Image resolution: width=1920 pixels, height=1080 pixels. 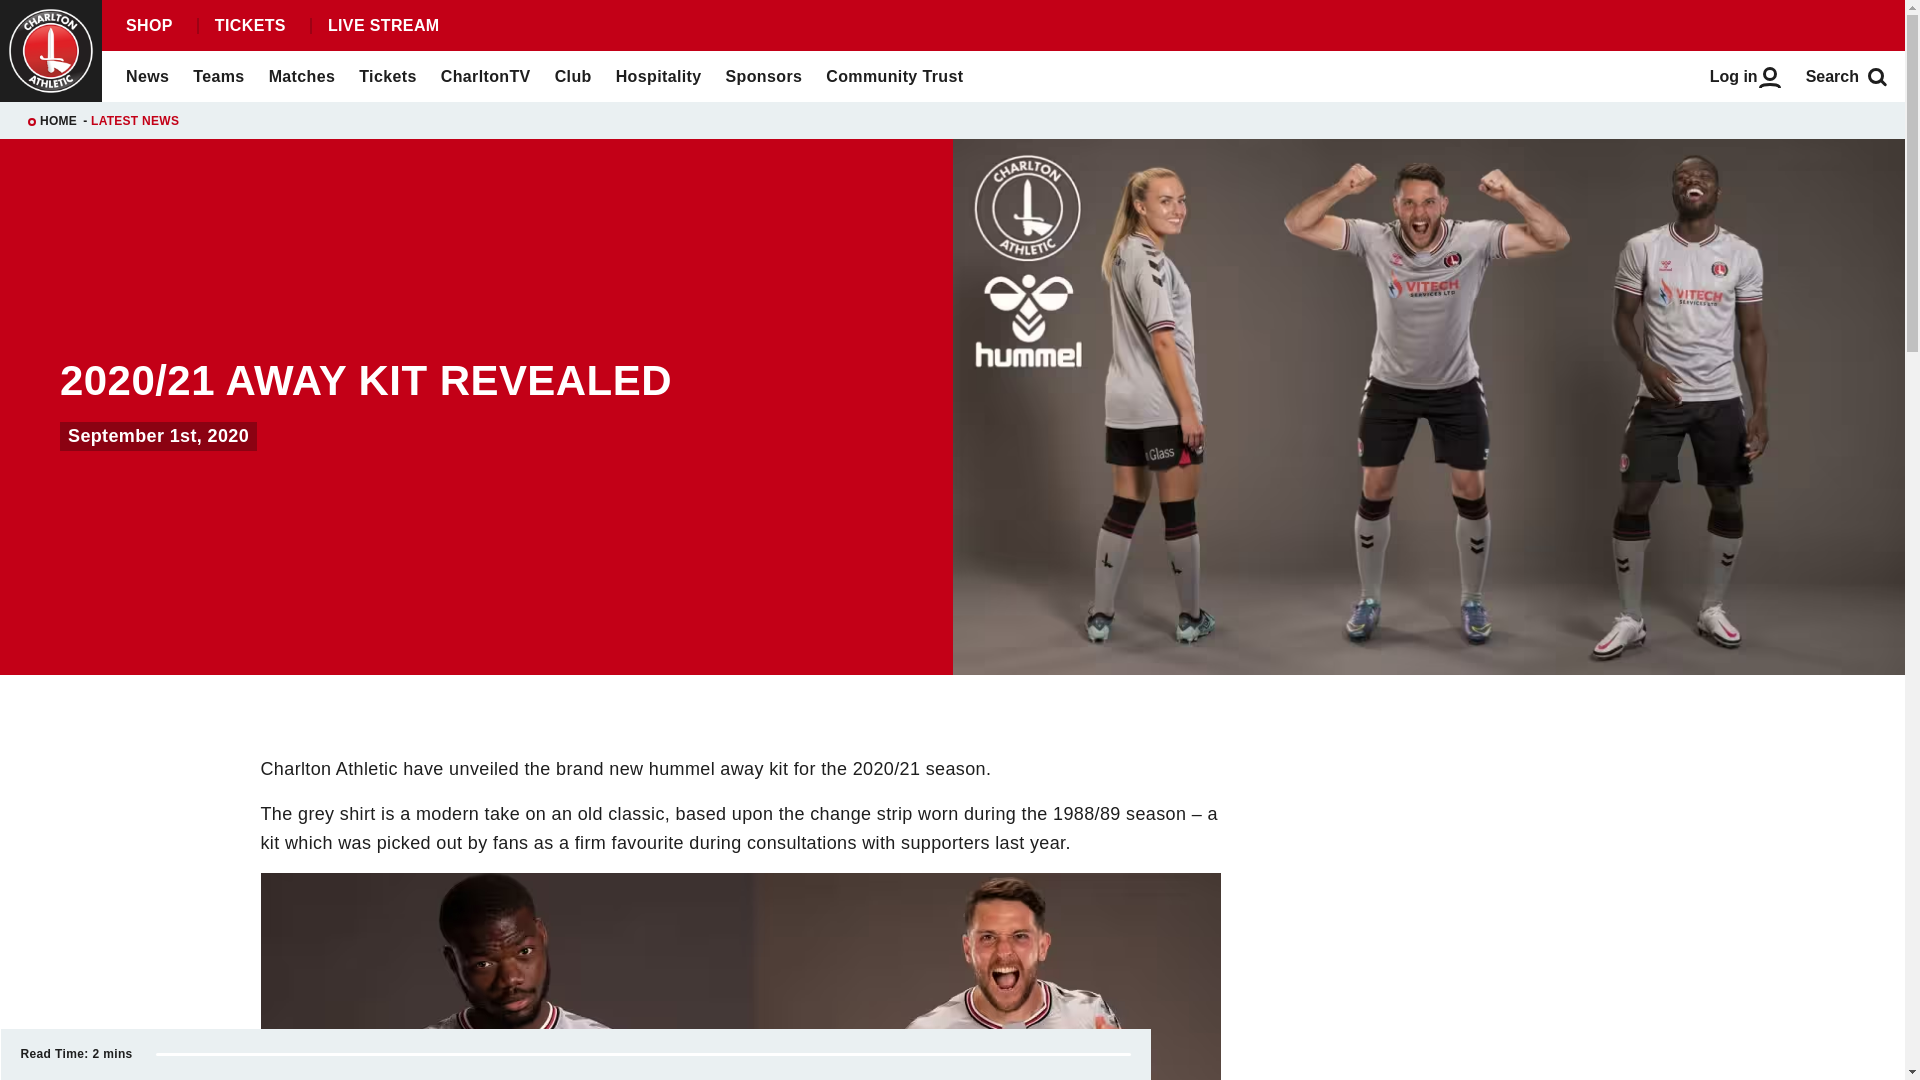 I want to click on TICKETS, so click(x=249, y=26).